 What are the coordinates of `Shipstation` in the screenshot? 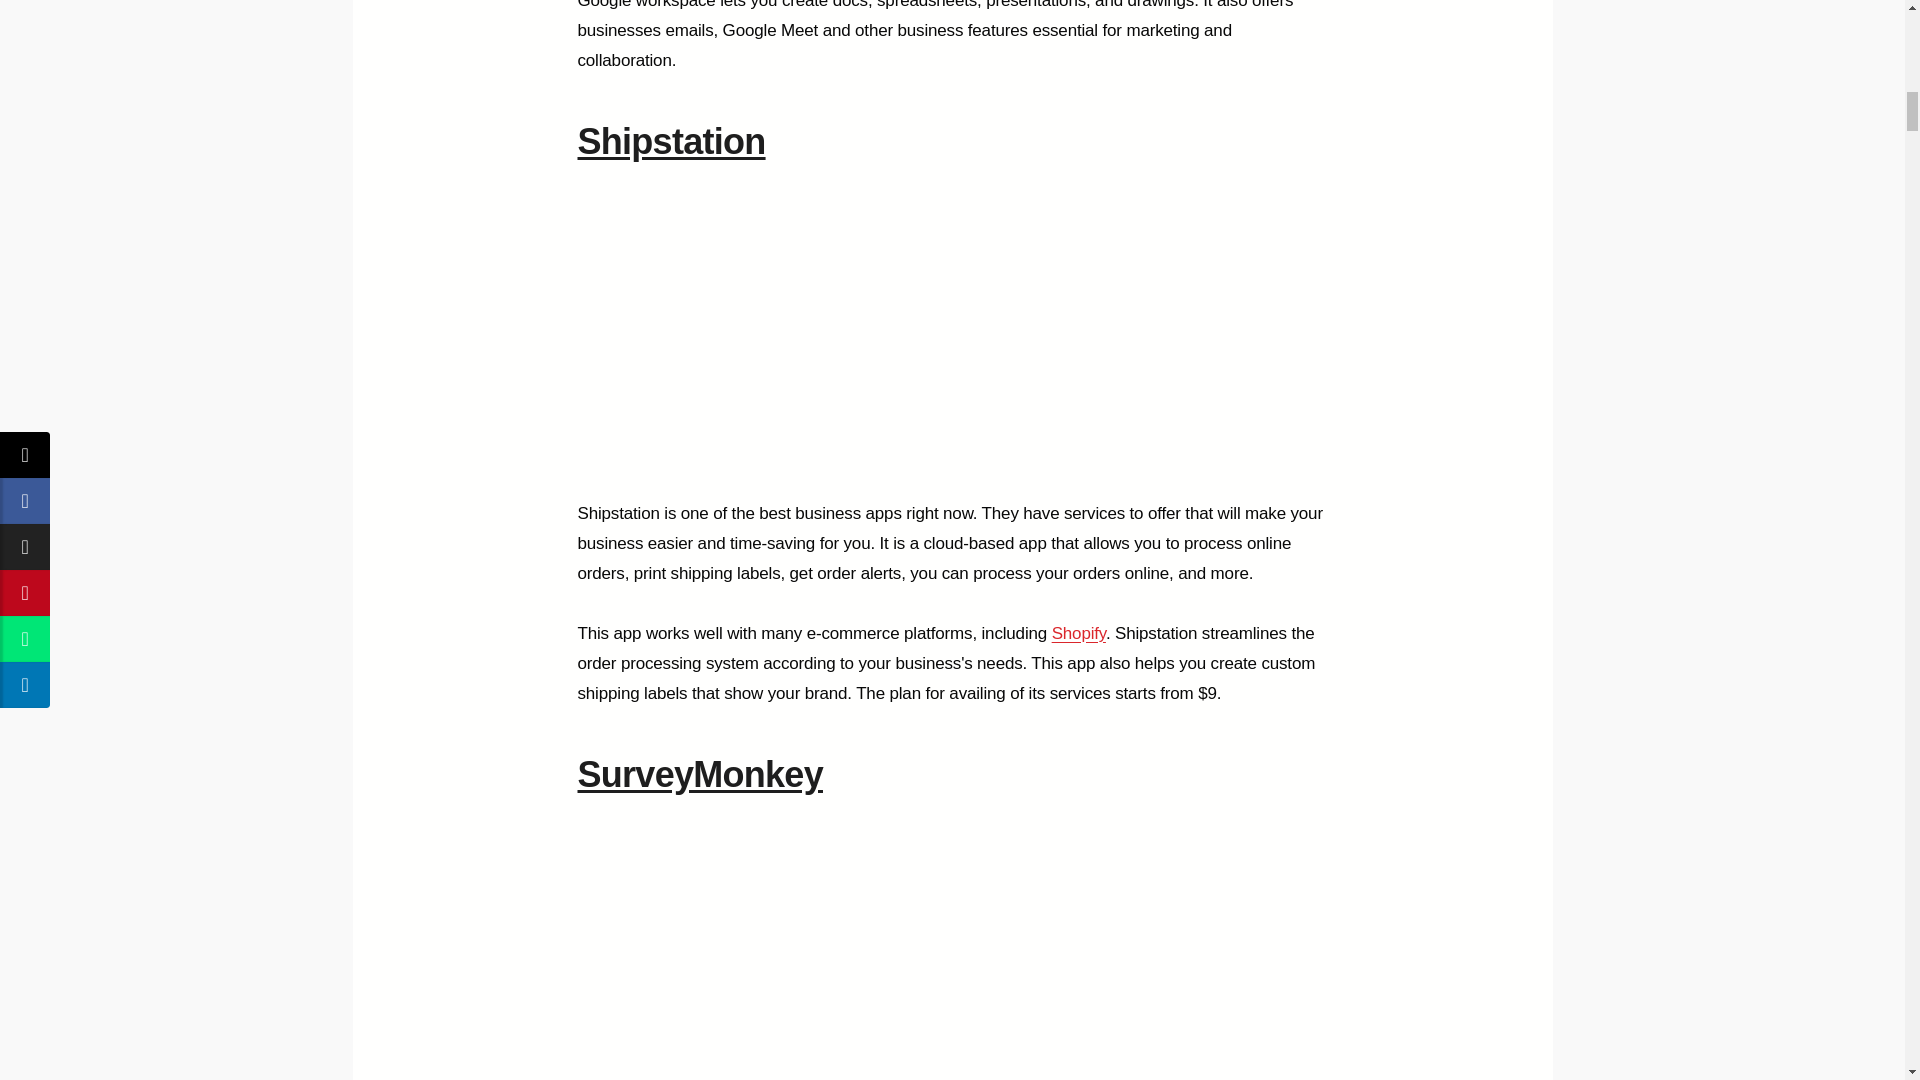 It's located at (672, 141).